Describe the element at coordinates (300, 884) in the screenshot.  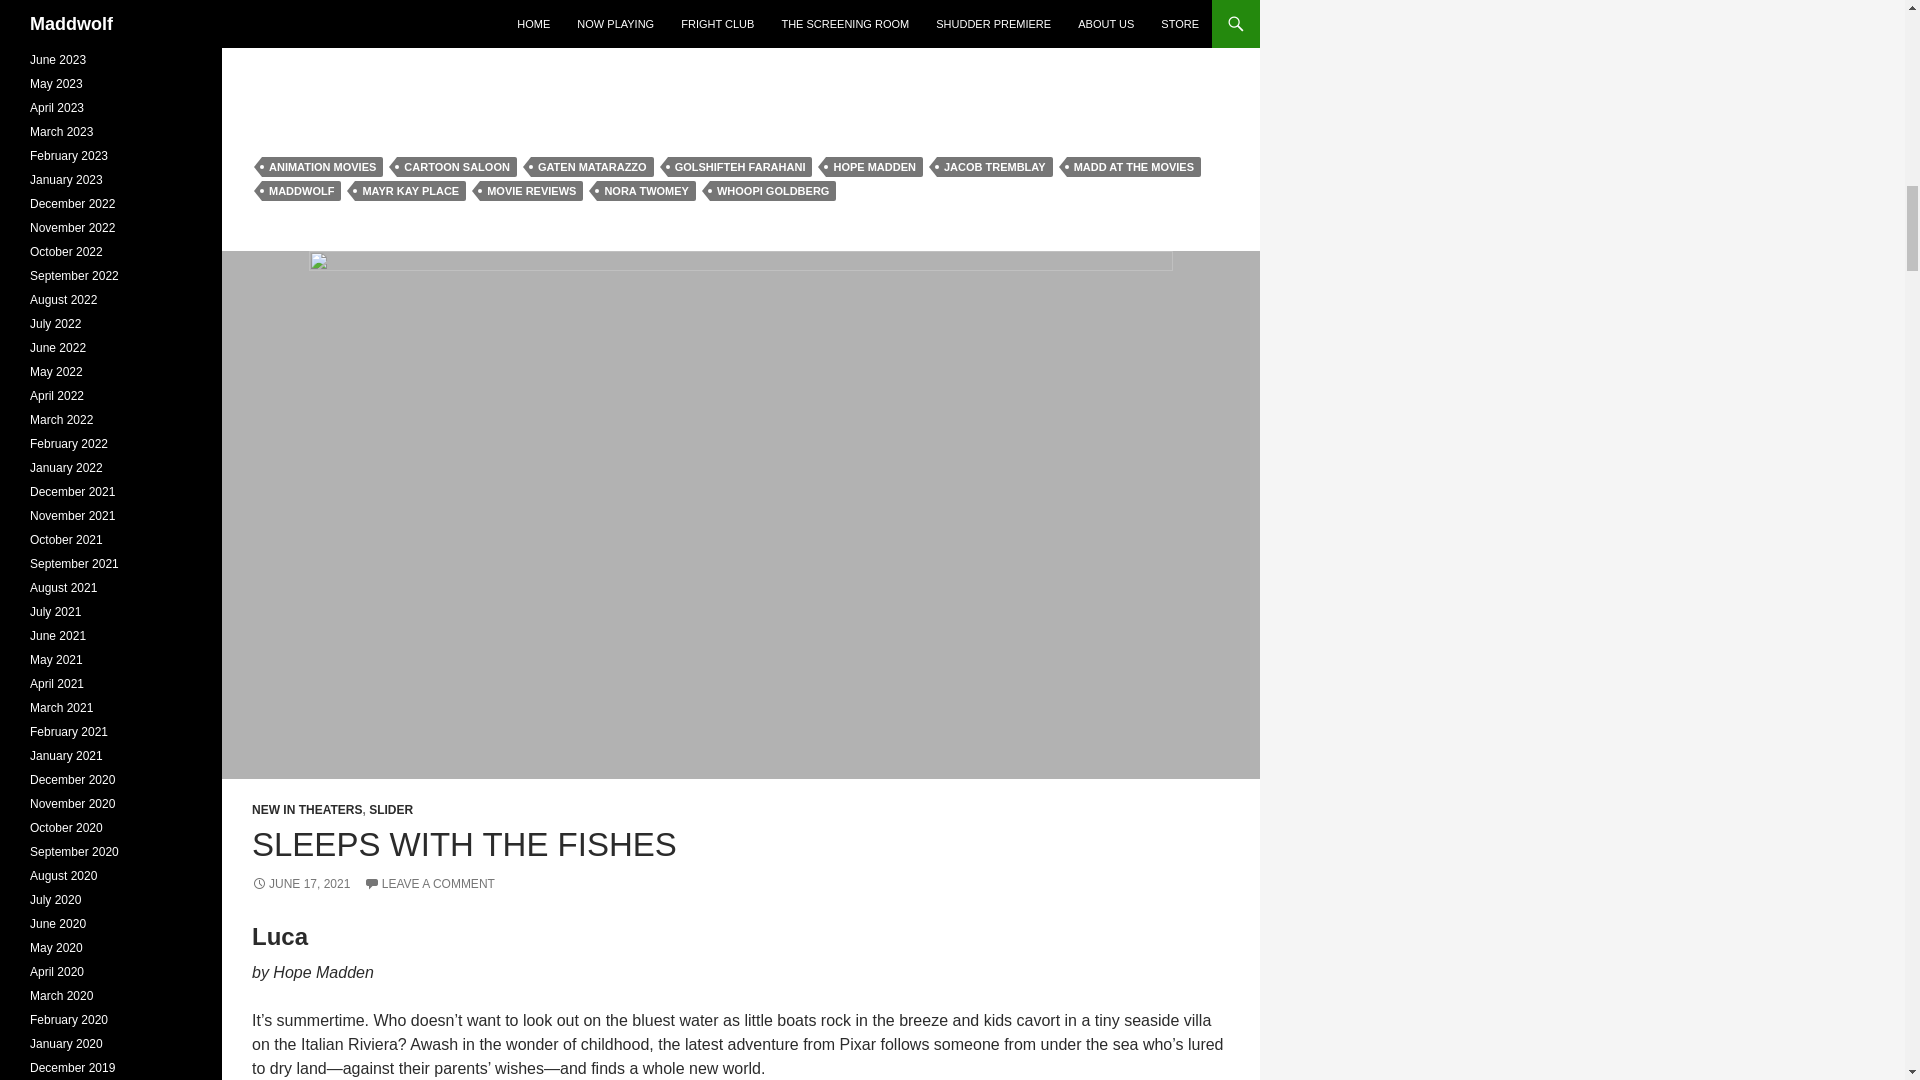
I see `JUNE 17, 2021` at that location.